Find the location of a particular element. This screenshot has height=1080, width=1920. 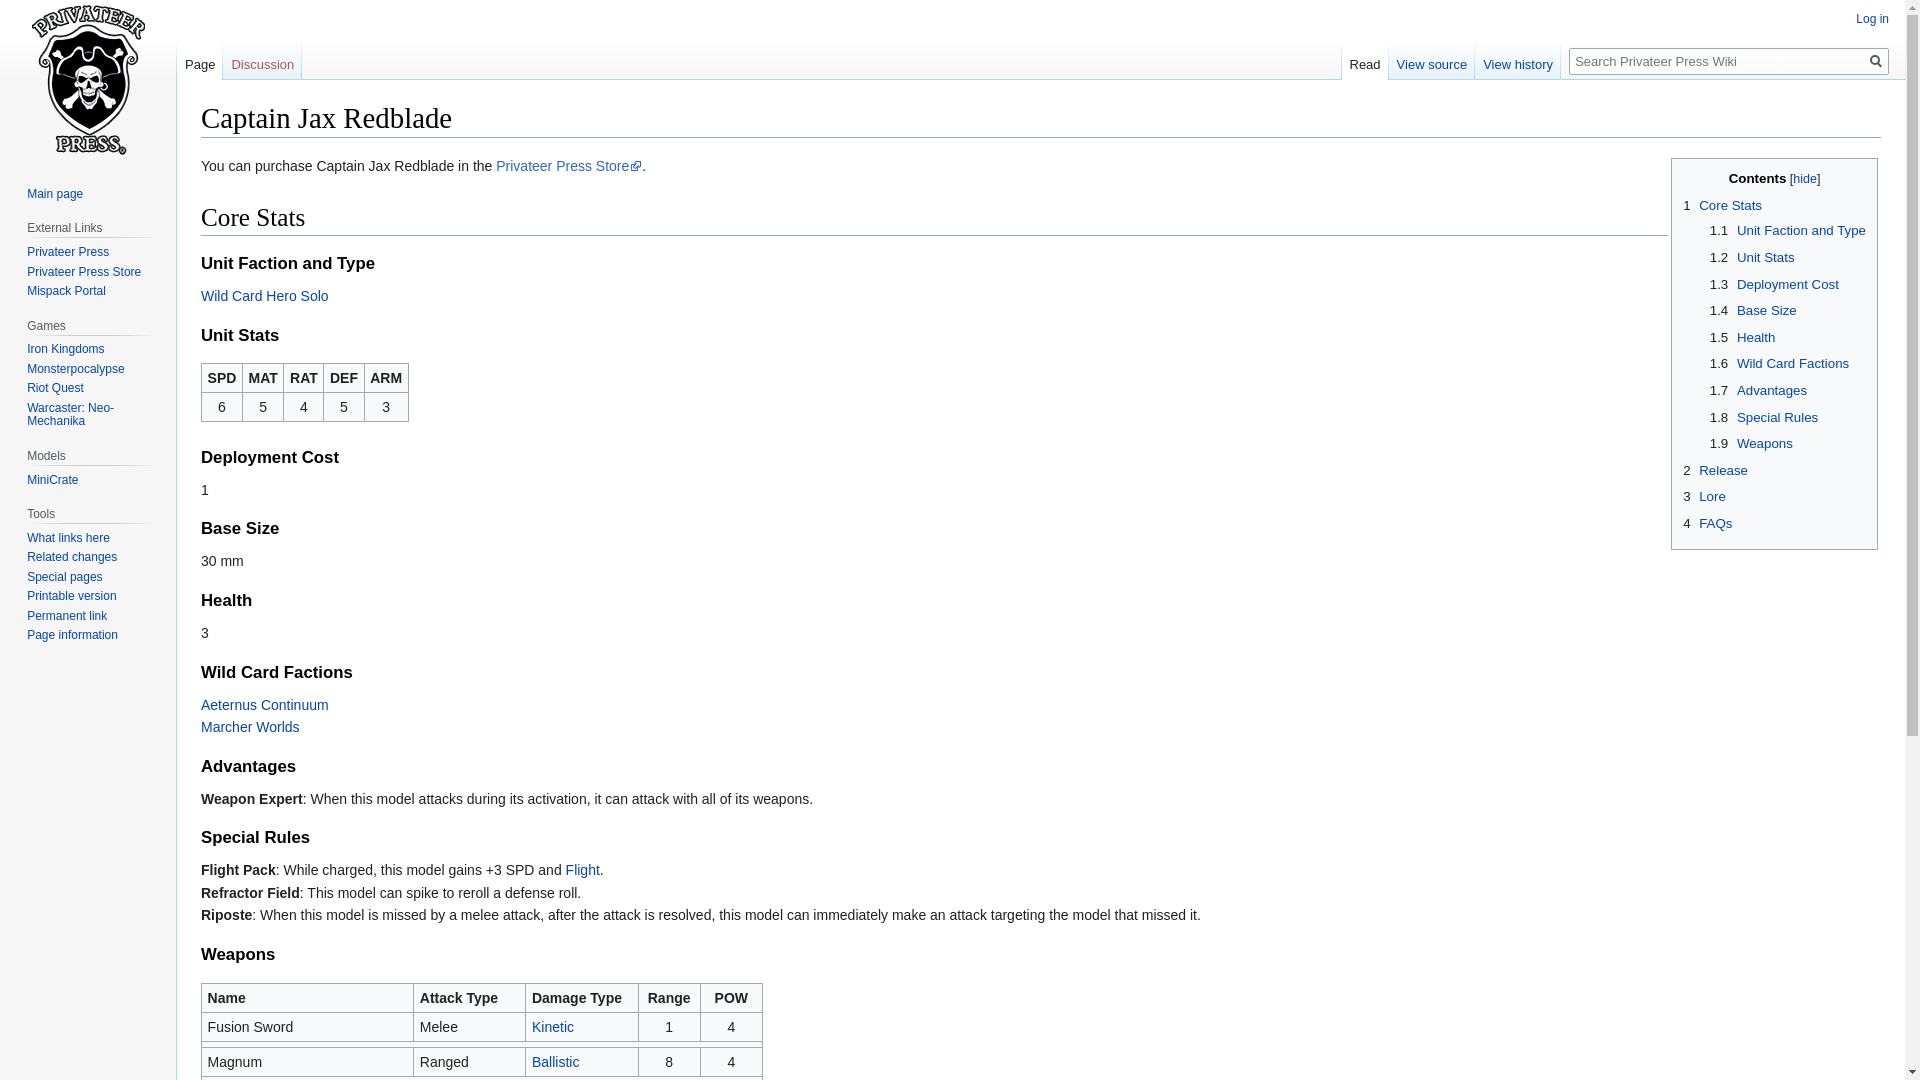

Privateer Press Store is located at coordinates (568, 165).